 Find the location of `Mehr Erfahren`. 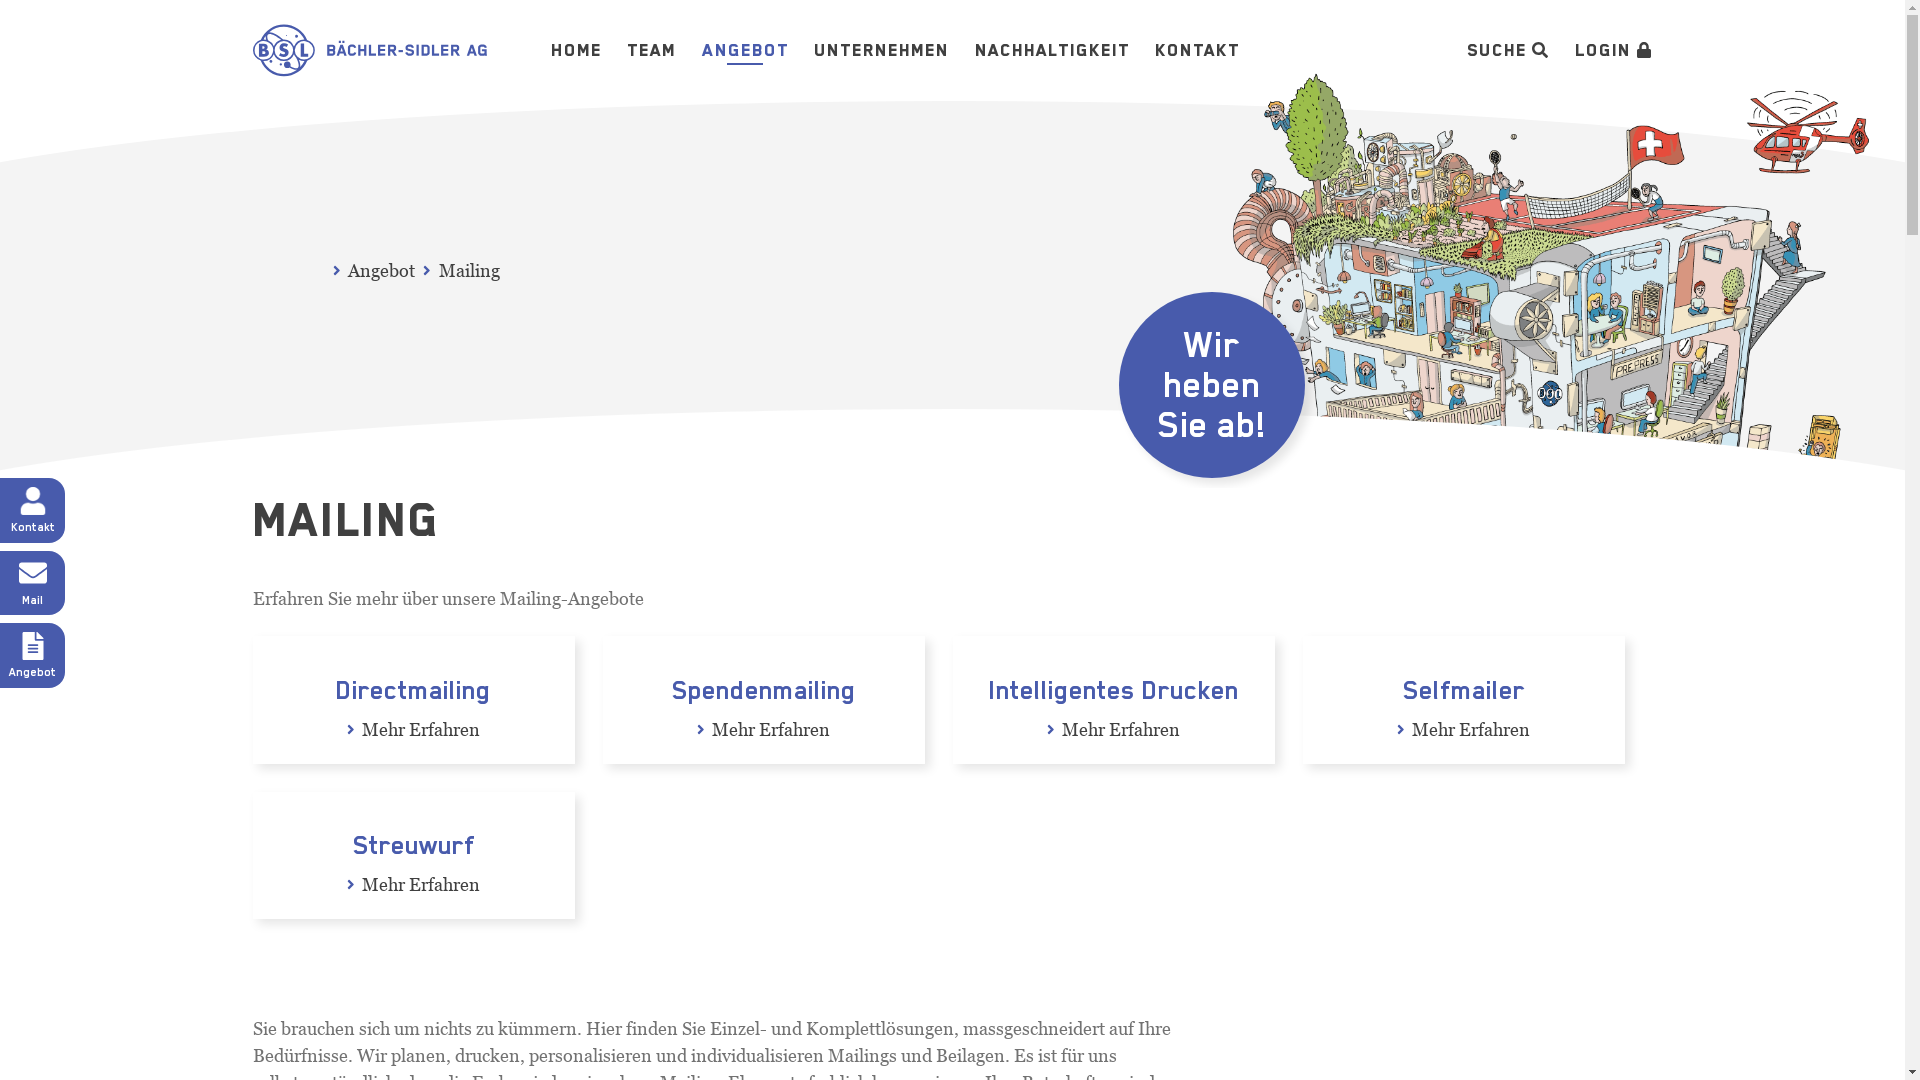

Mehr Erfahren is located at coordinates (421, 730).